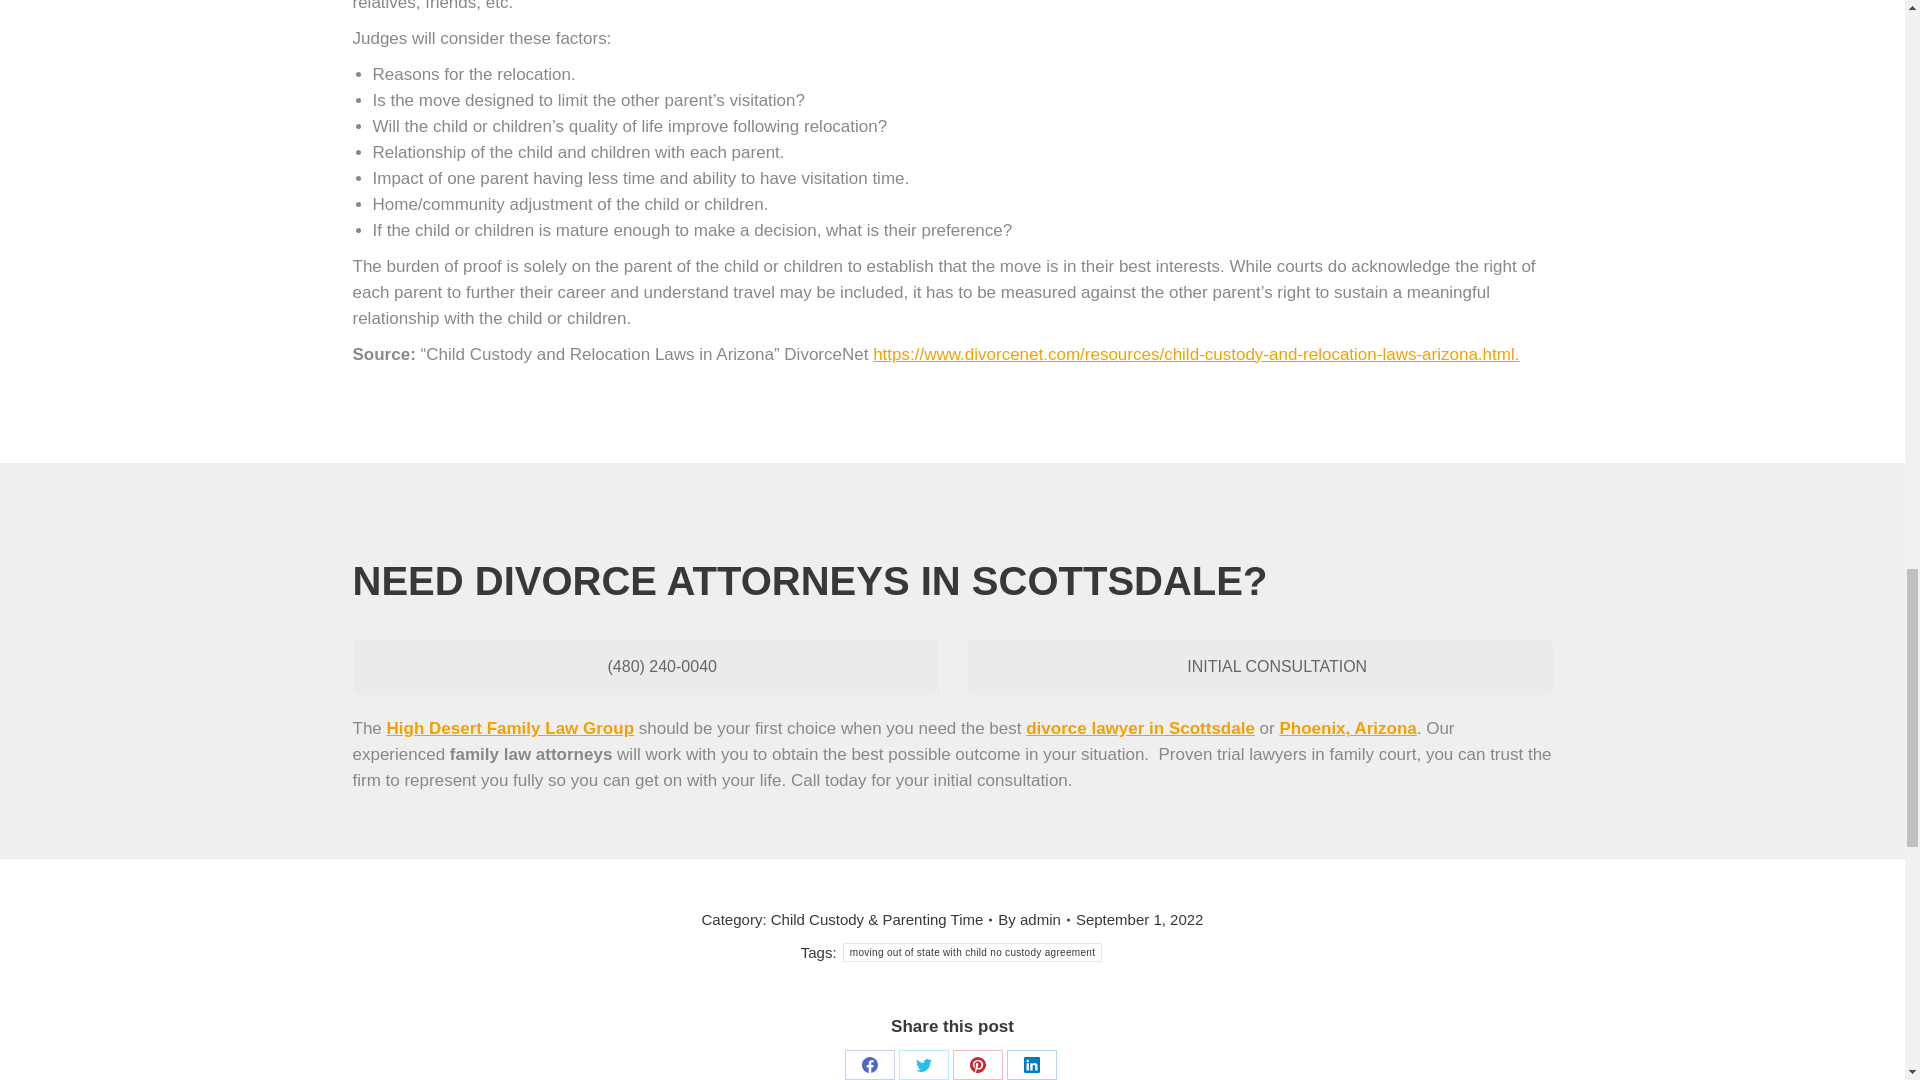 This screenshot has width=1920, height=1080. I want to click on LinkedIn, so click(1031, 1064).